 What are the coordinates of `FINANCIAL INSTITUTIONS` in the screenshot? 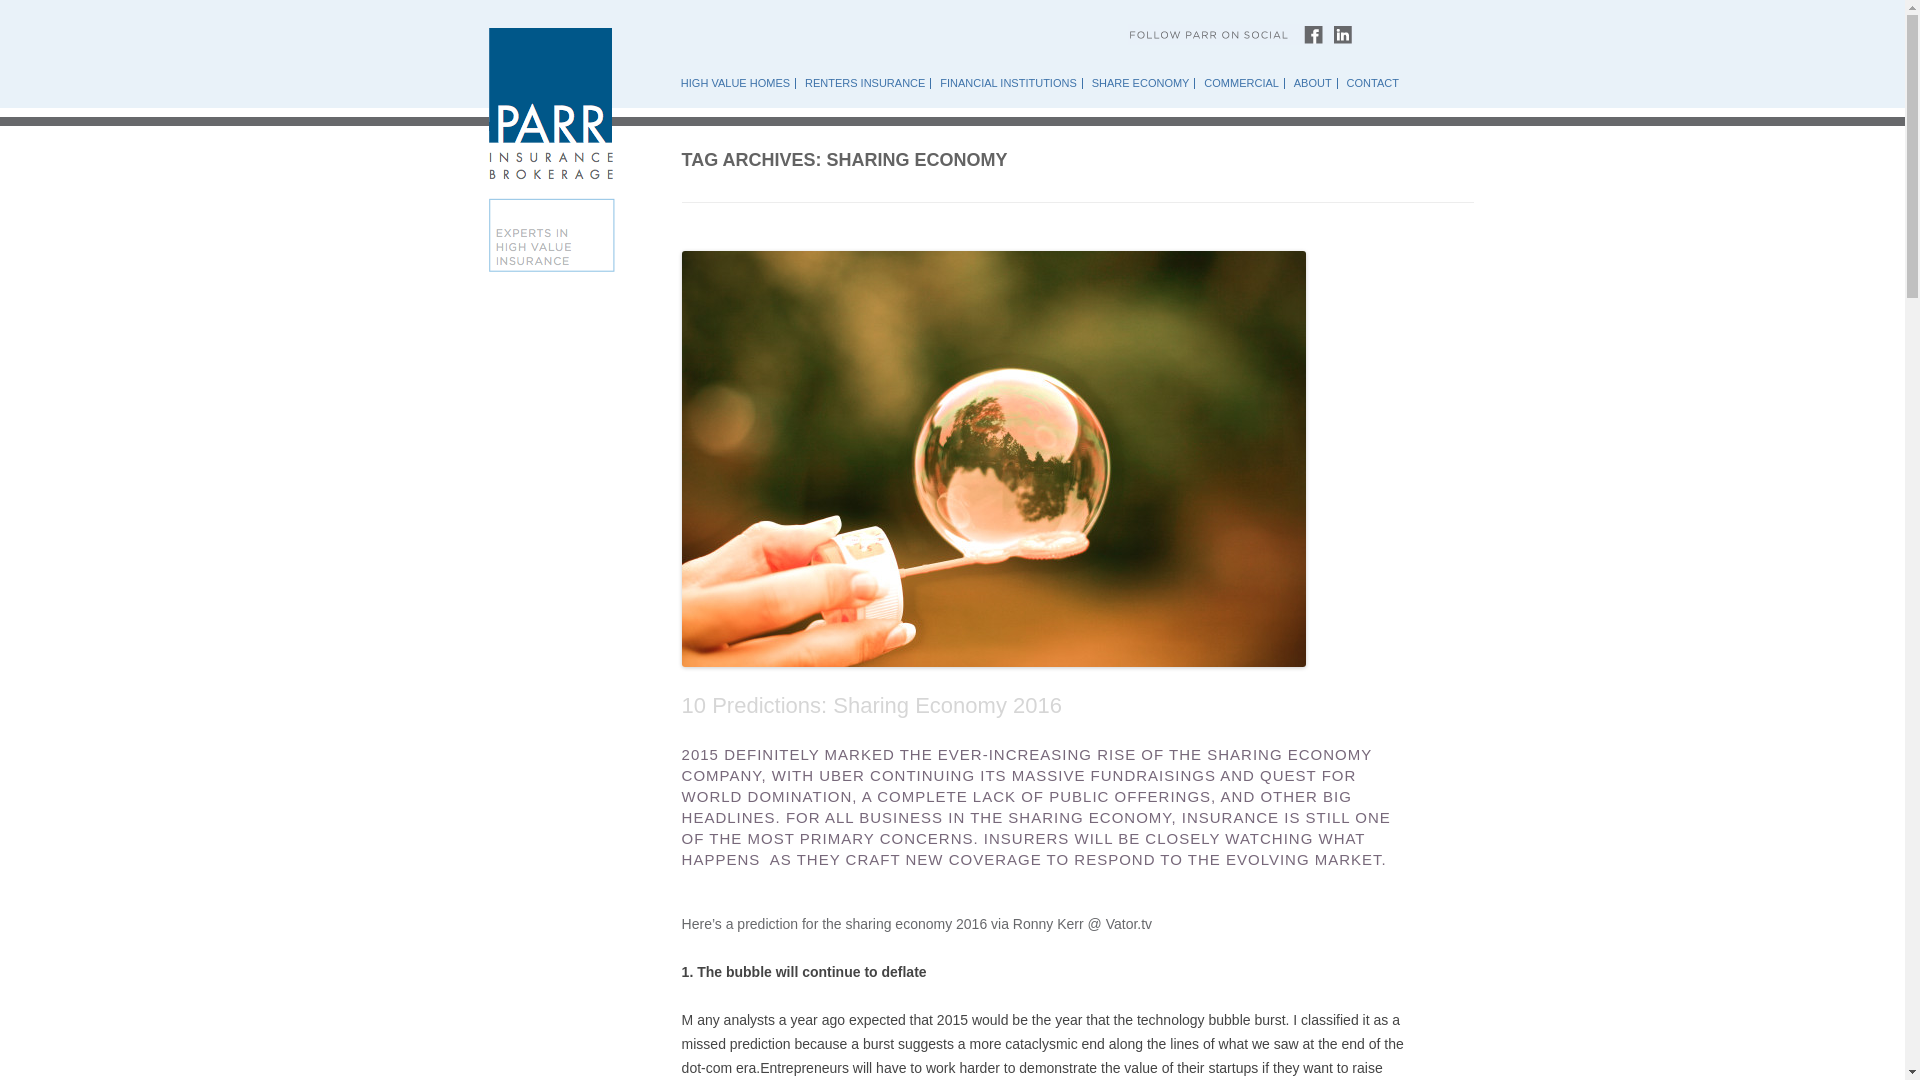 It's located at (1008, 82).